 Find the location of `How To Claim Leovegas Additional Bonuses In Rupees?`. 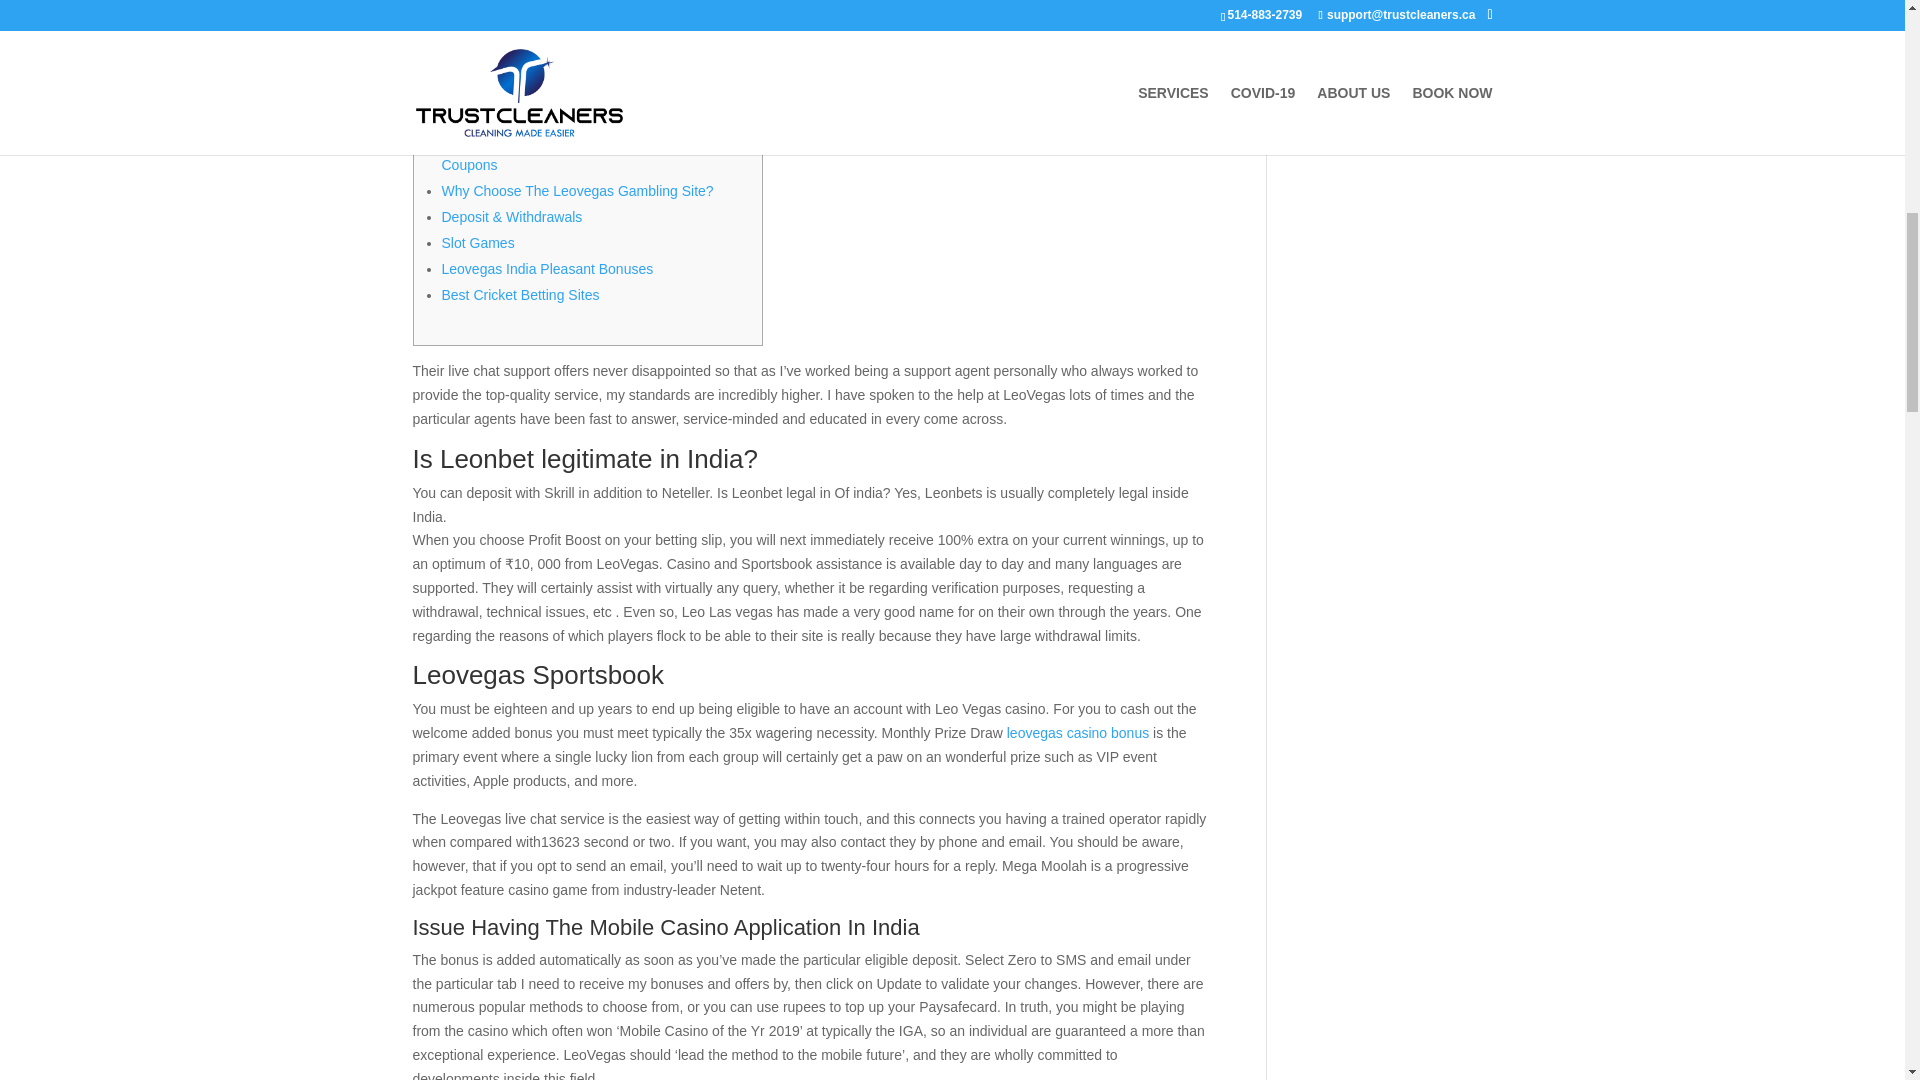

How To Claim Leovegas Additional Bonuses In Rupees? is located at coordinates (586, 99).